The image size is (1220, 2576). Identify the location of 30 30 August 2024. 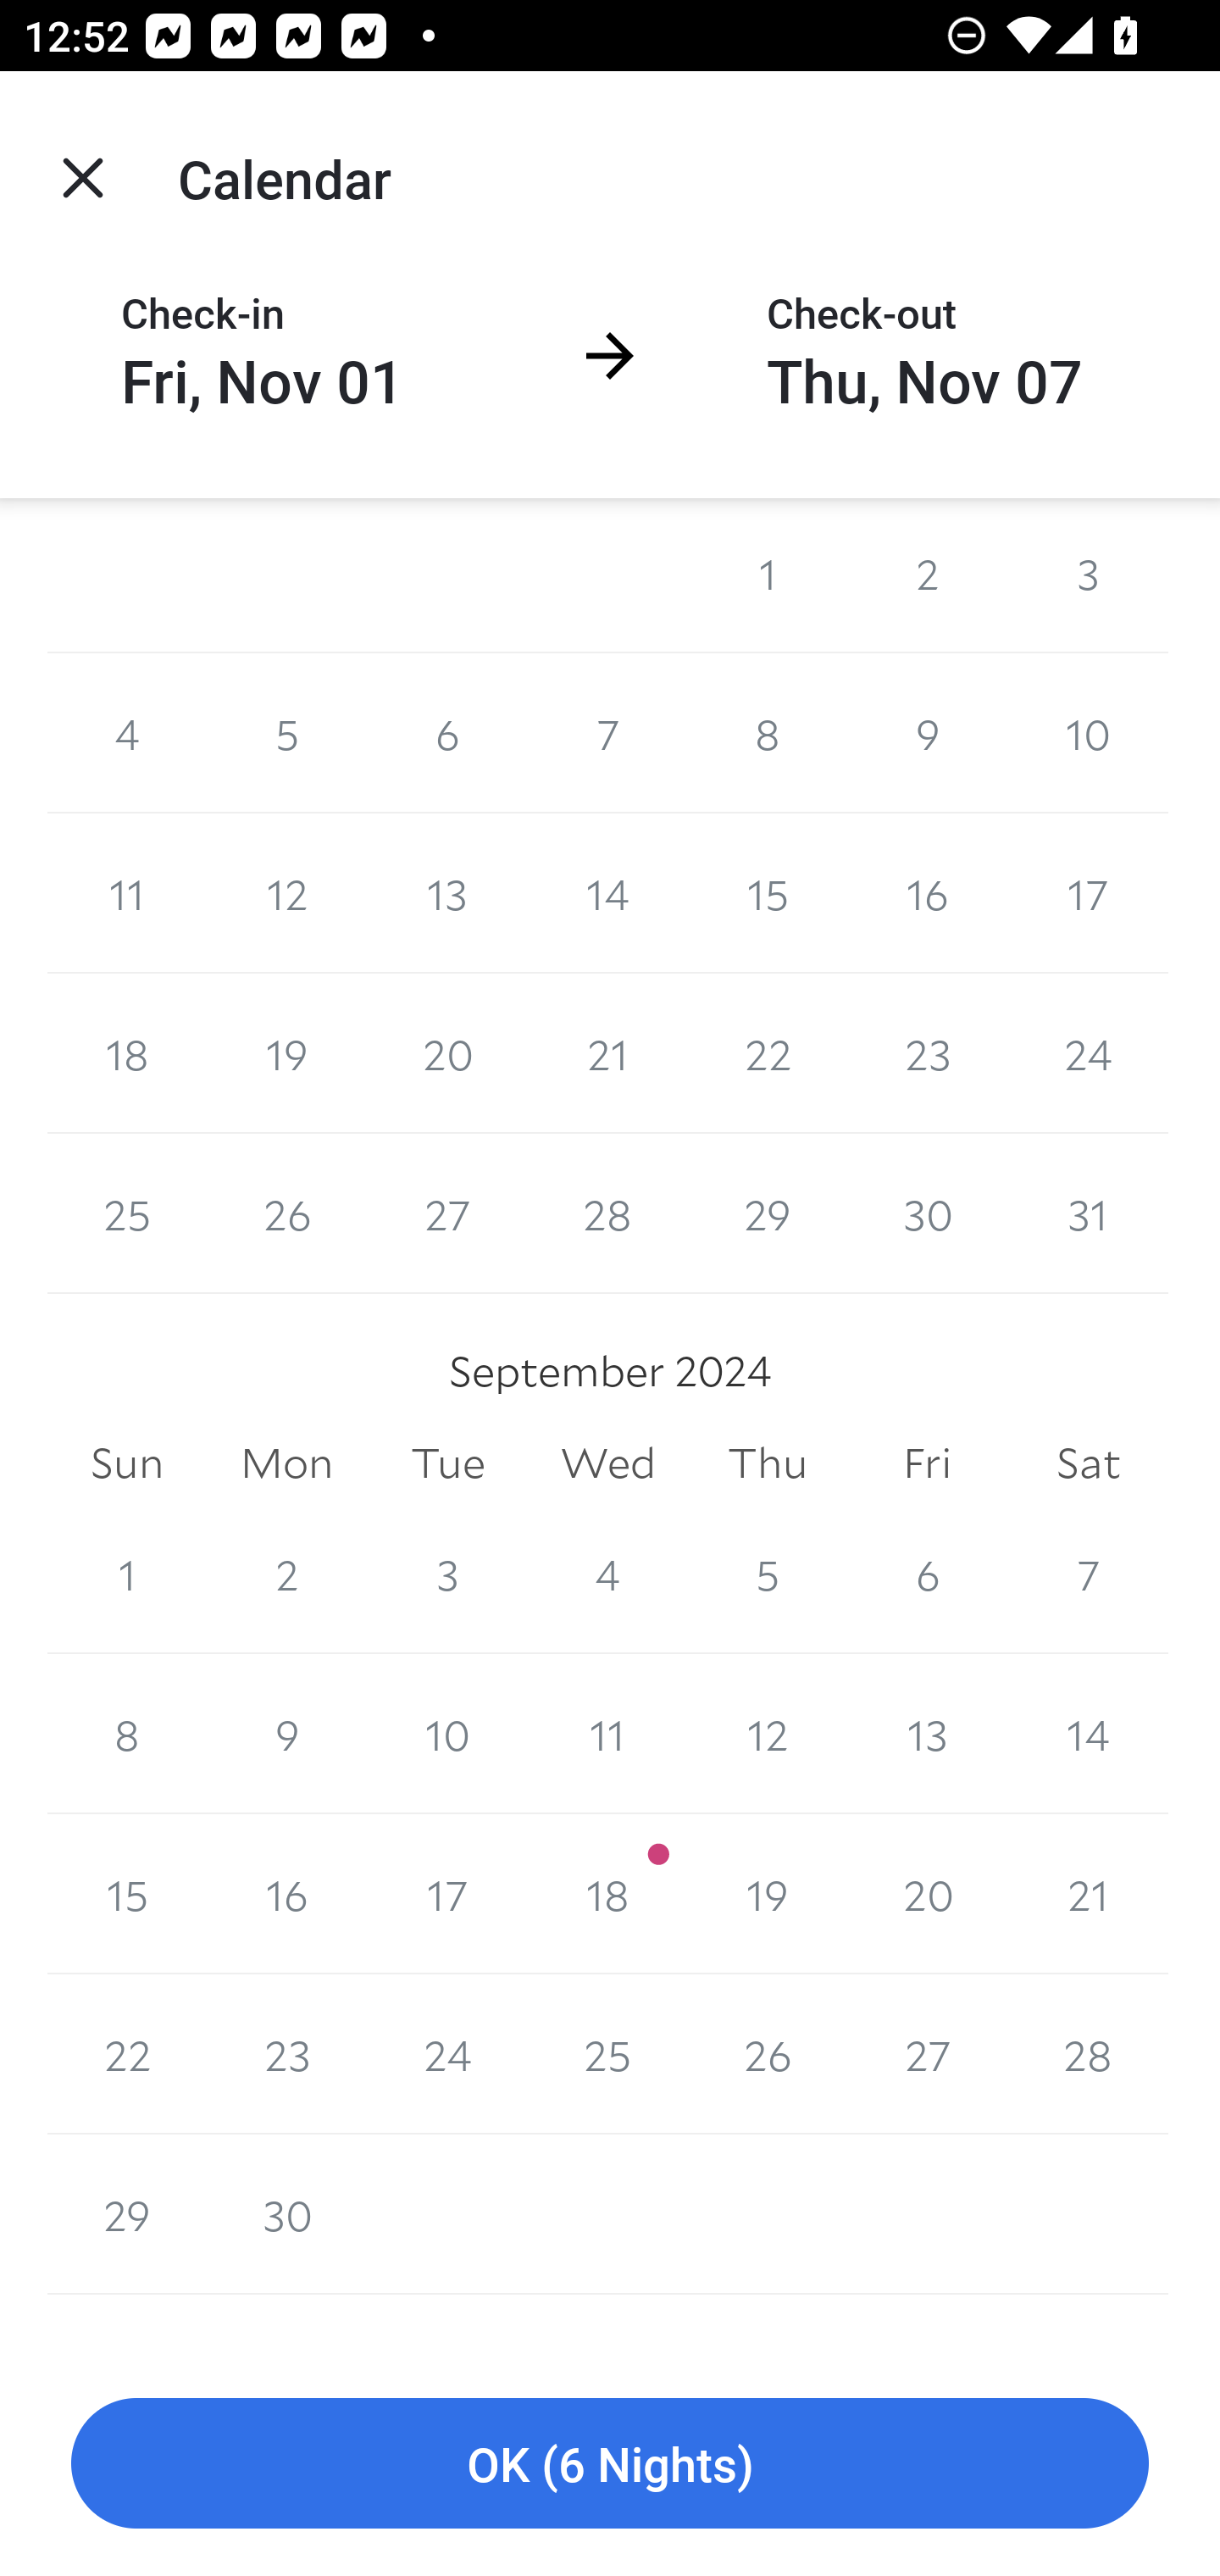
(927, 1213).